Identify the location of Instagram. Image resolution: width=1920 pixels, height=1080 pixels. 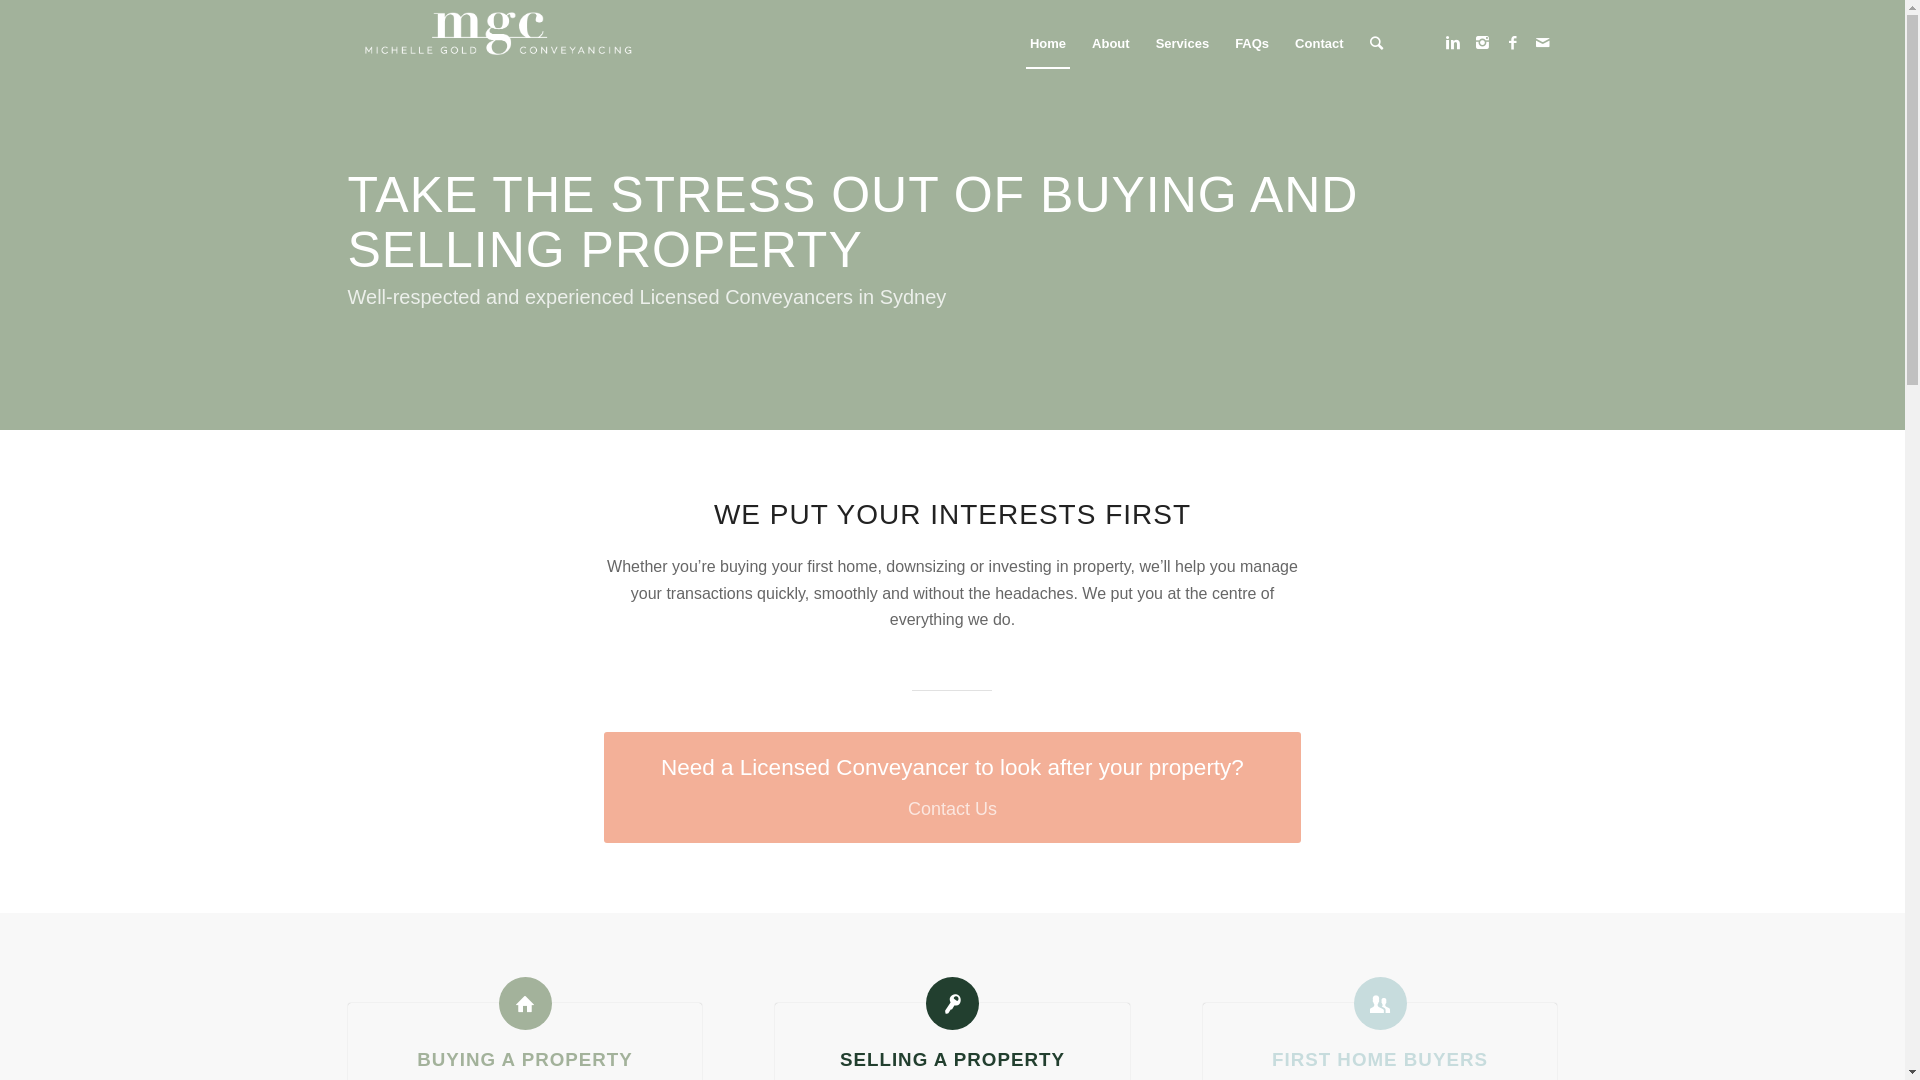
(1483, 43).